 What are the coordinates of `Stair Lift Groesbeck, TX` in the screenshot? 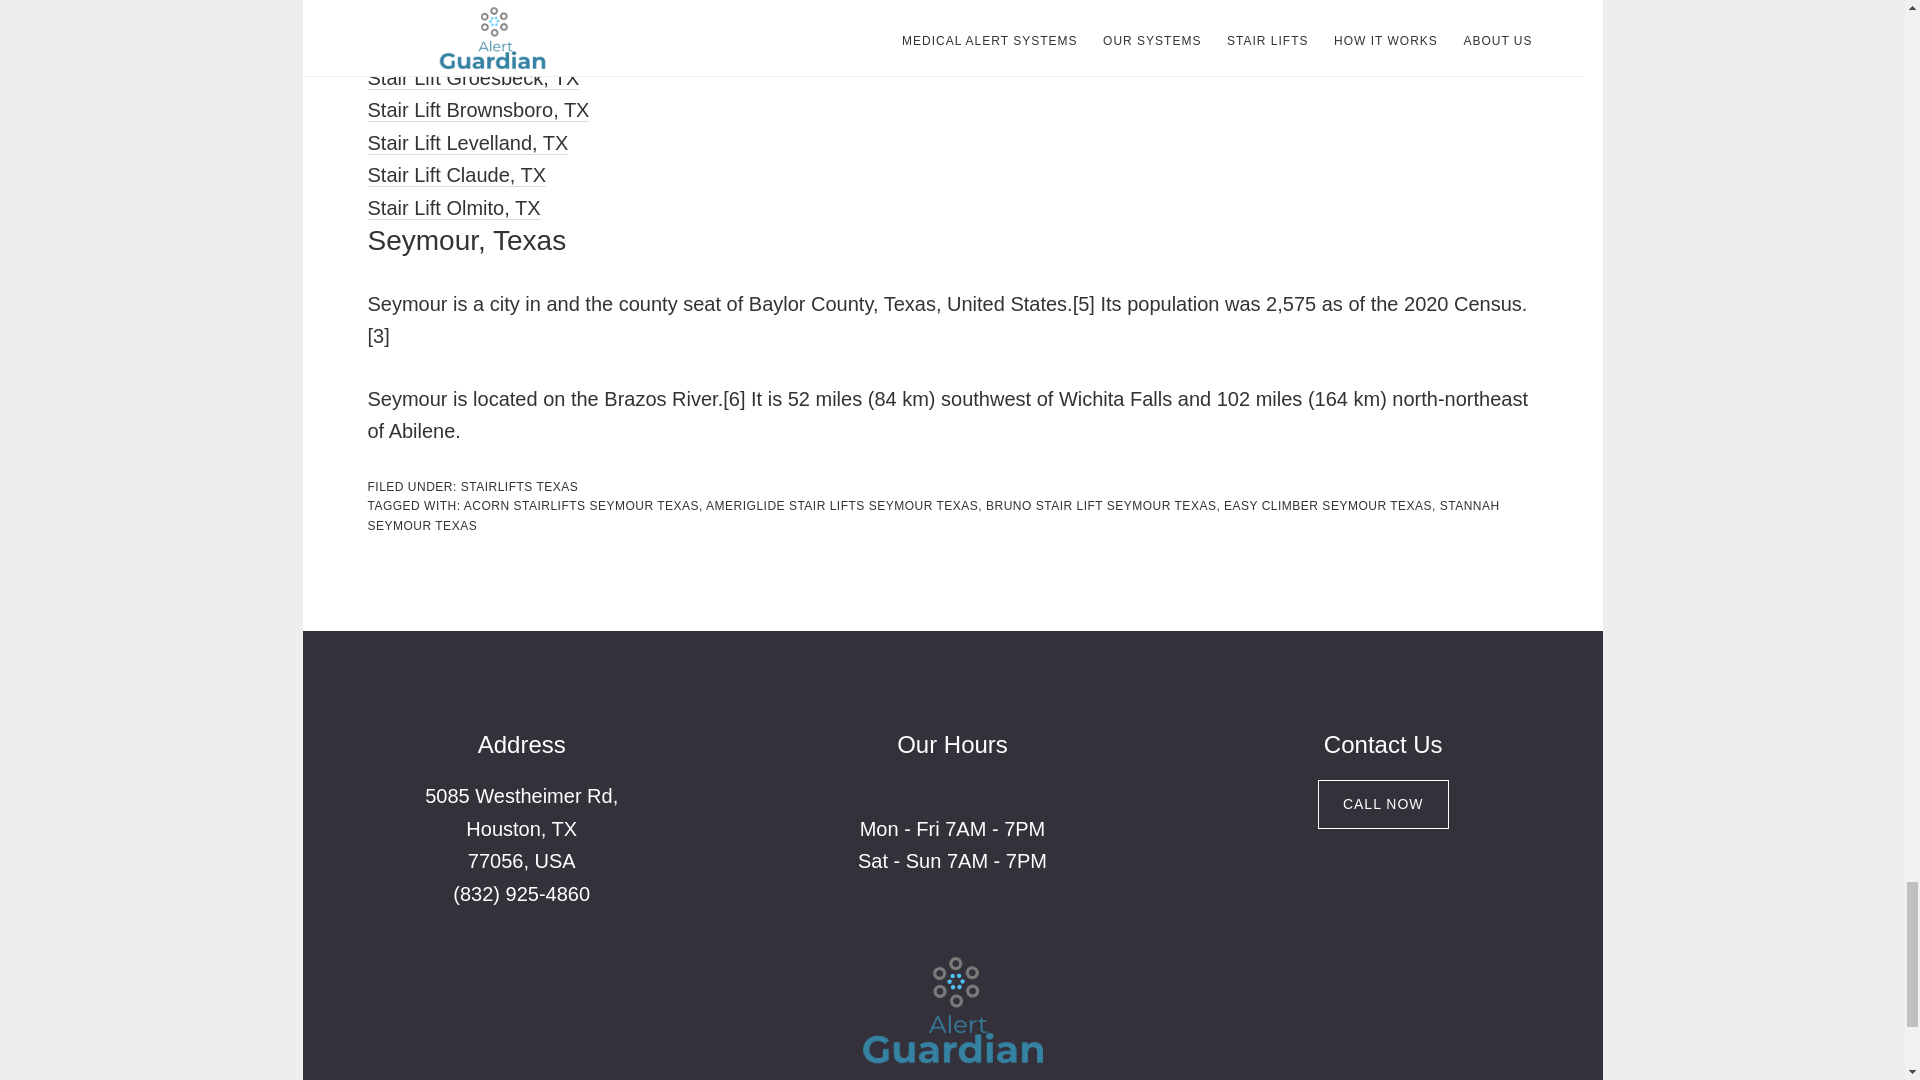 It's located at (474, 78).